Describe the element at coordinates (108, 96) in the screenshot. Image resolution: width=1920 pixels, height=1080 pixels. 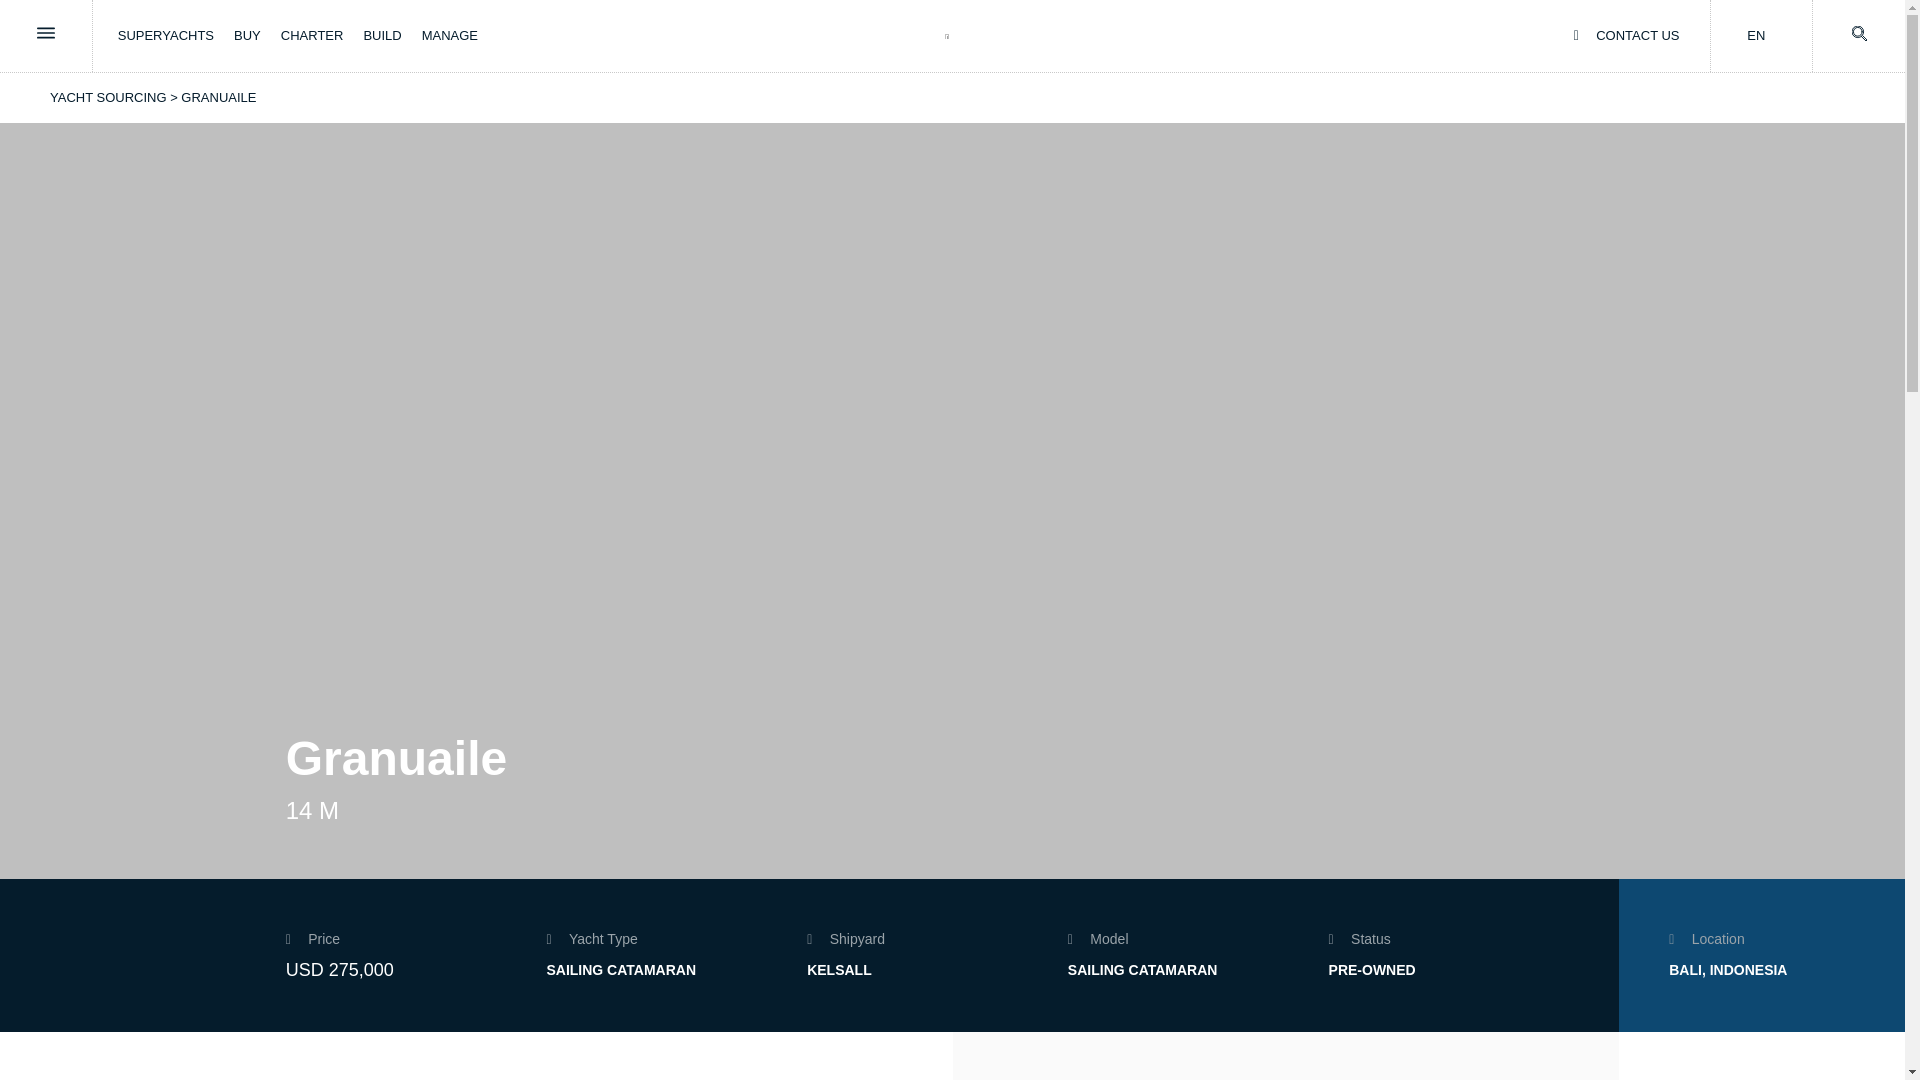
I see `YACHT SOURCING` at that location.